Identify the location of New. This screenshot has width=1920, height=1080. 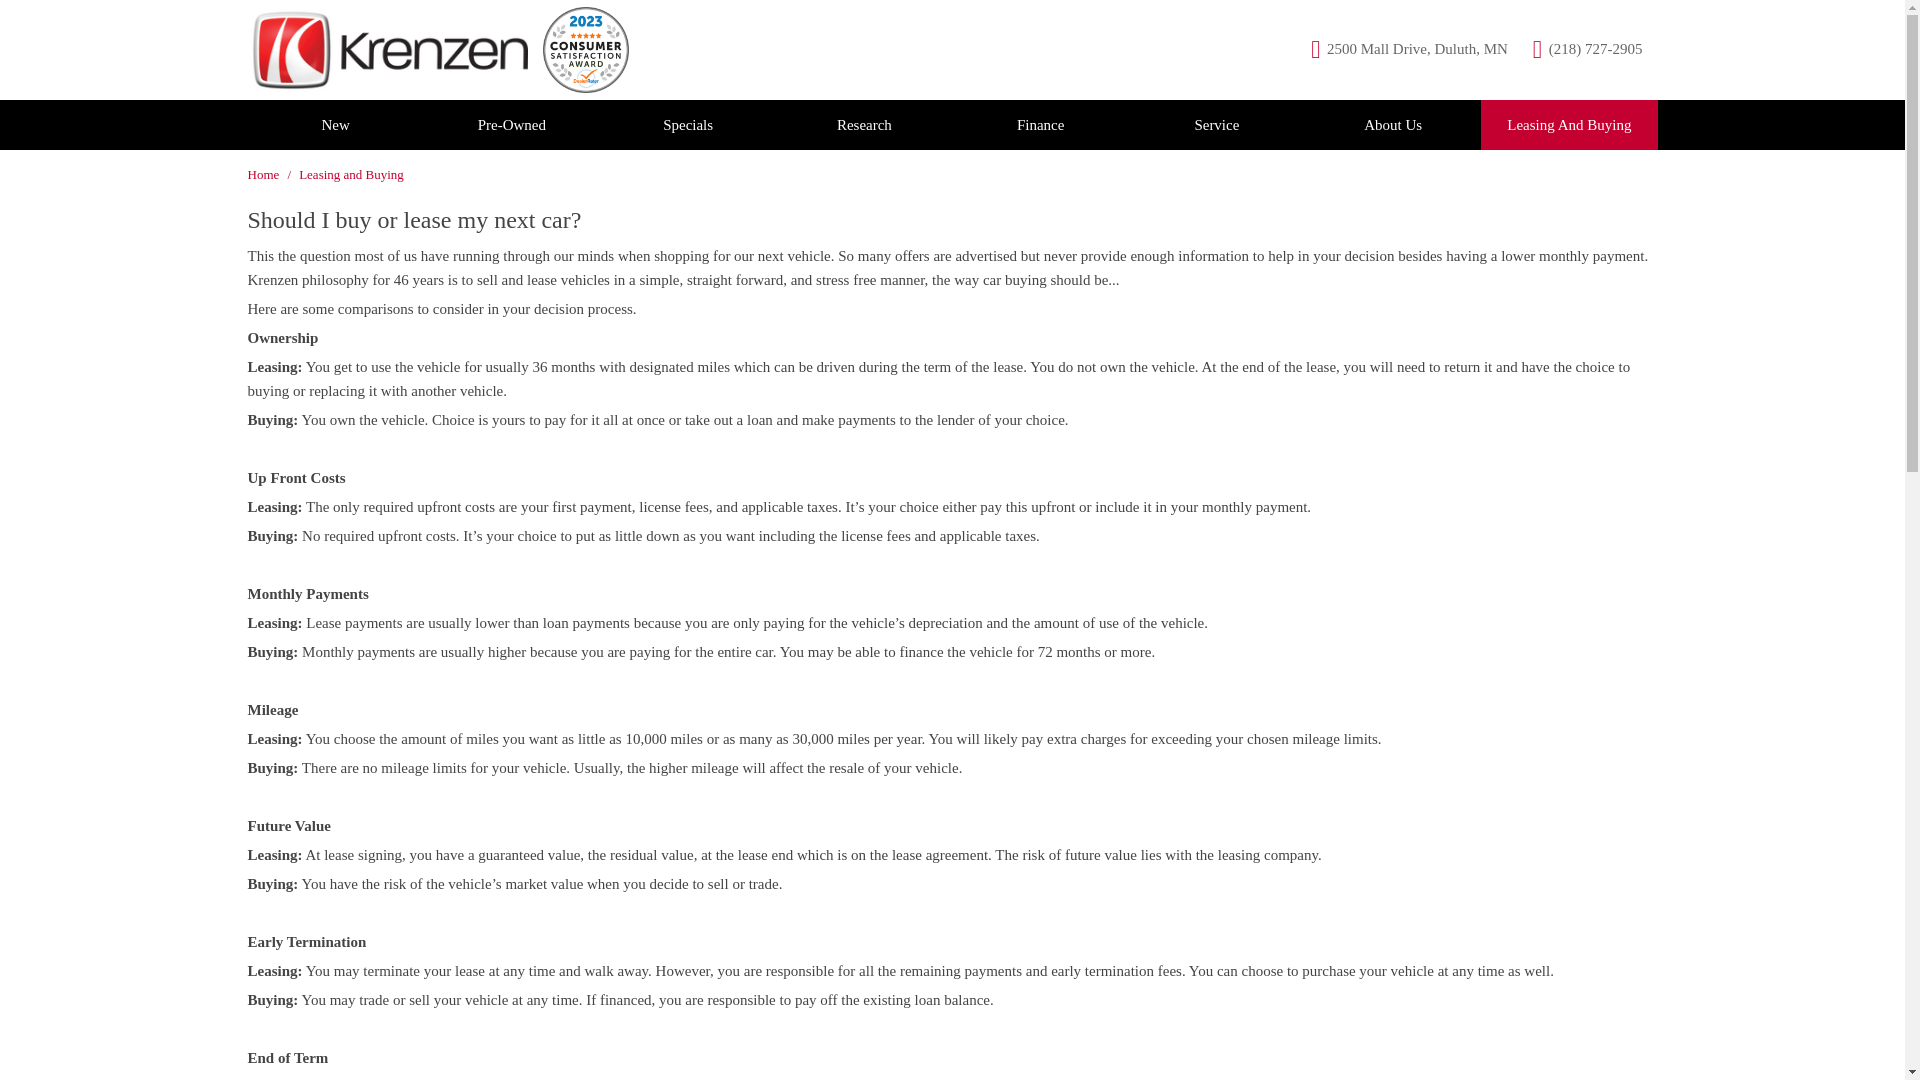
(336, 125).